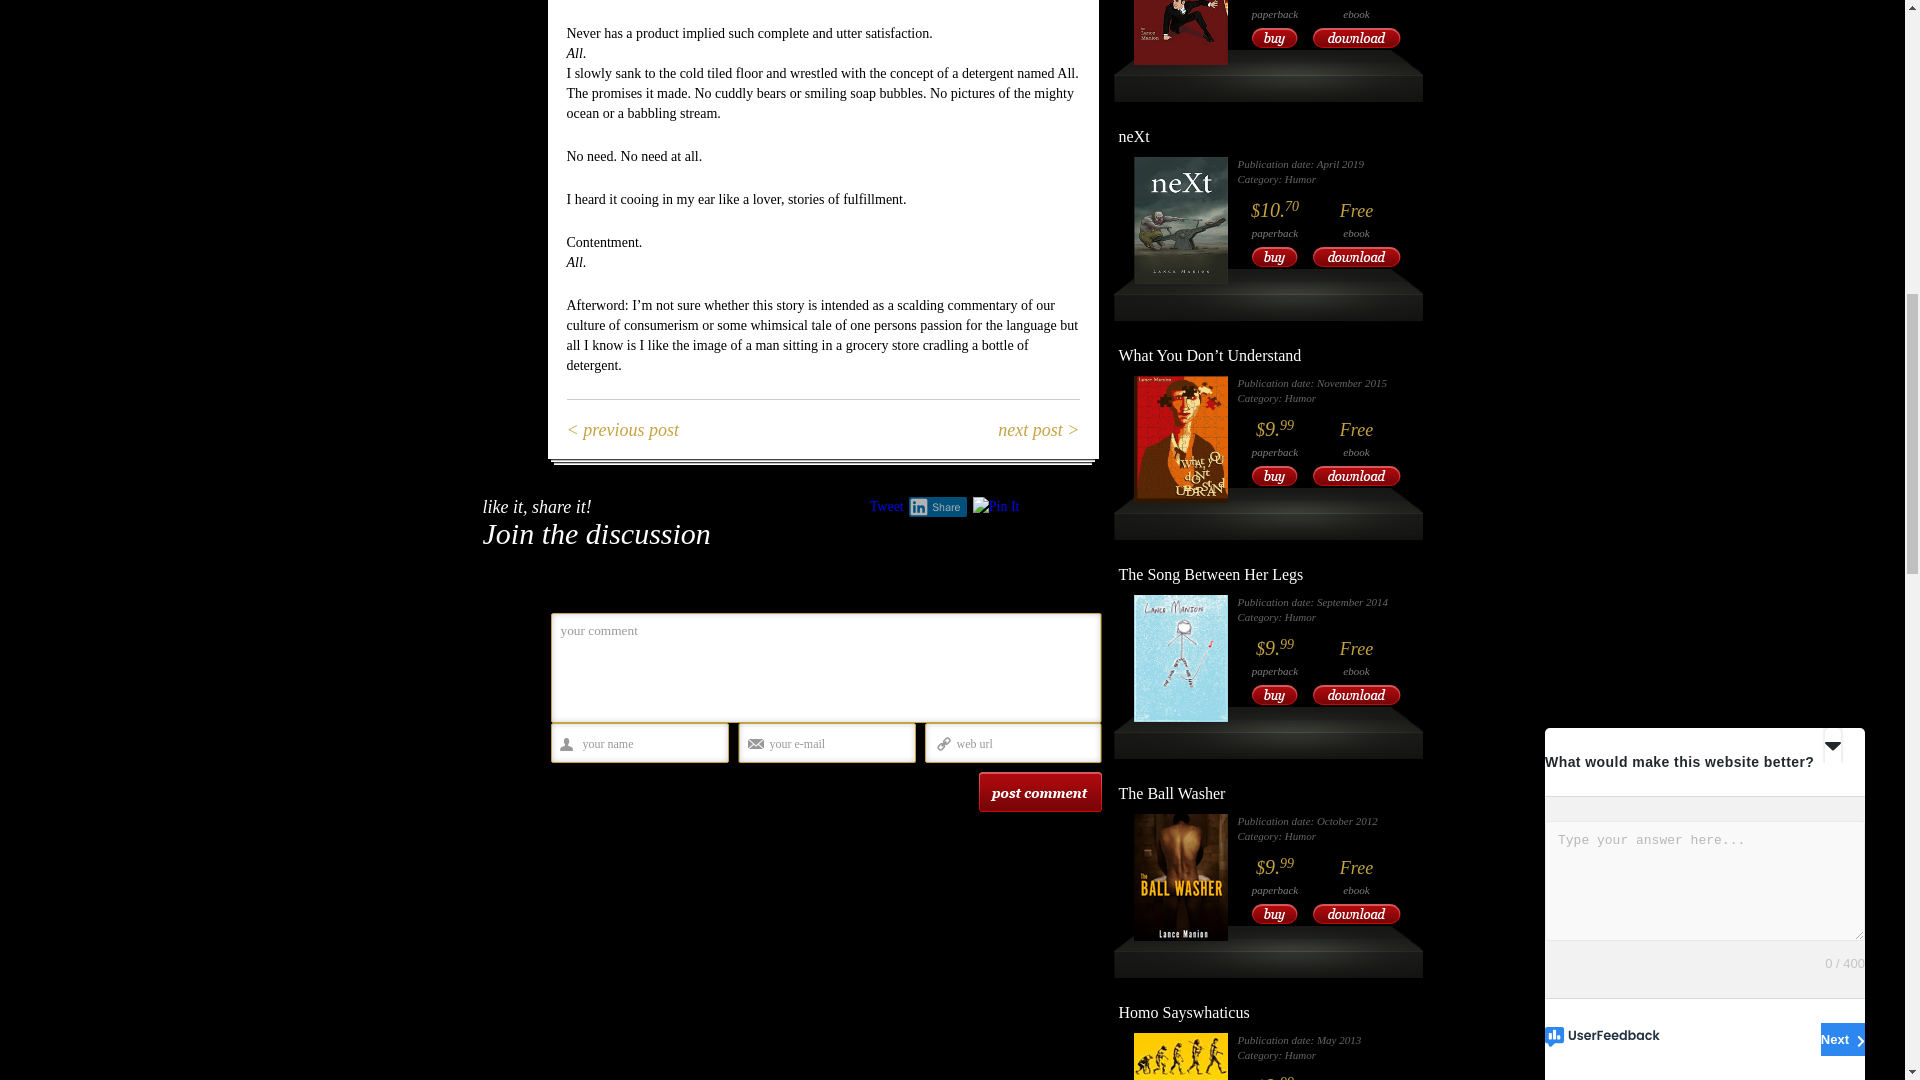 This screenshot has height=1080, width=1920. I want to click on web url, so click(1021, 744).